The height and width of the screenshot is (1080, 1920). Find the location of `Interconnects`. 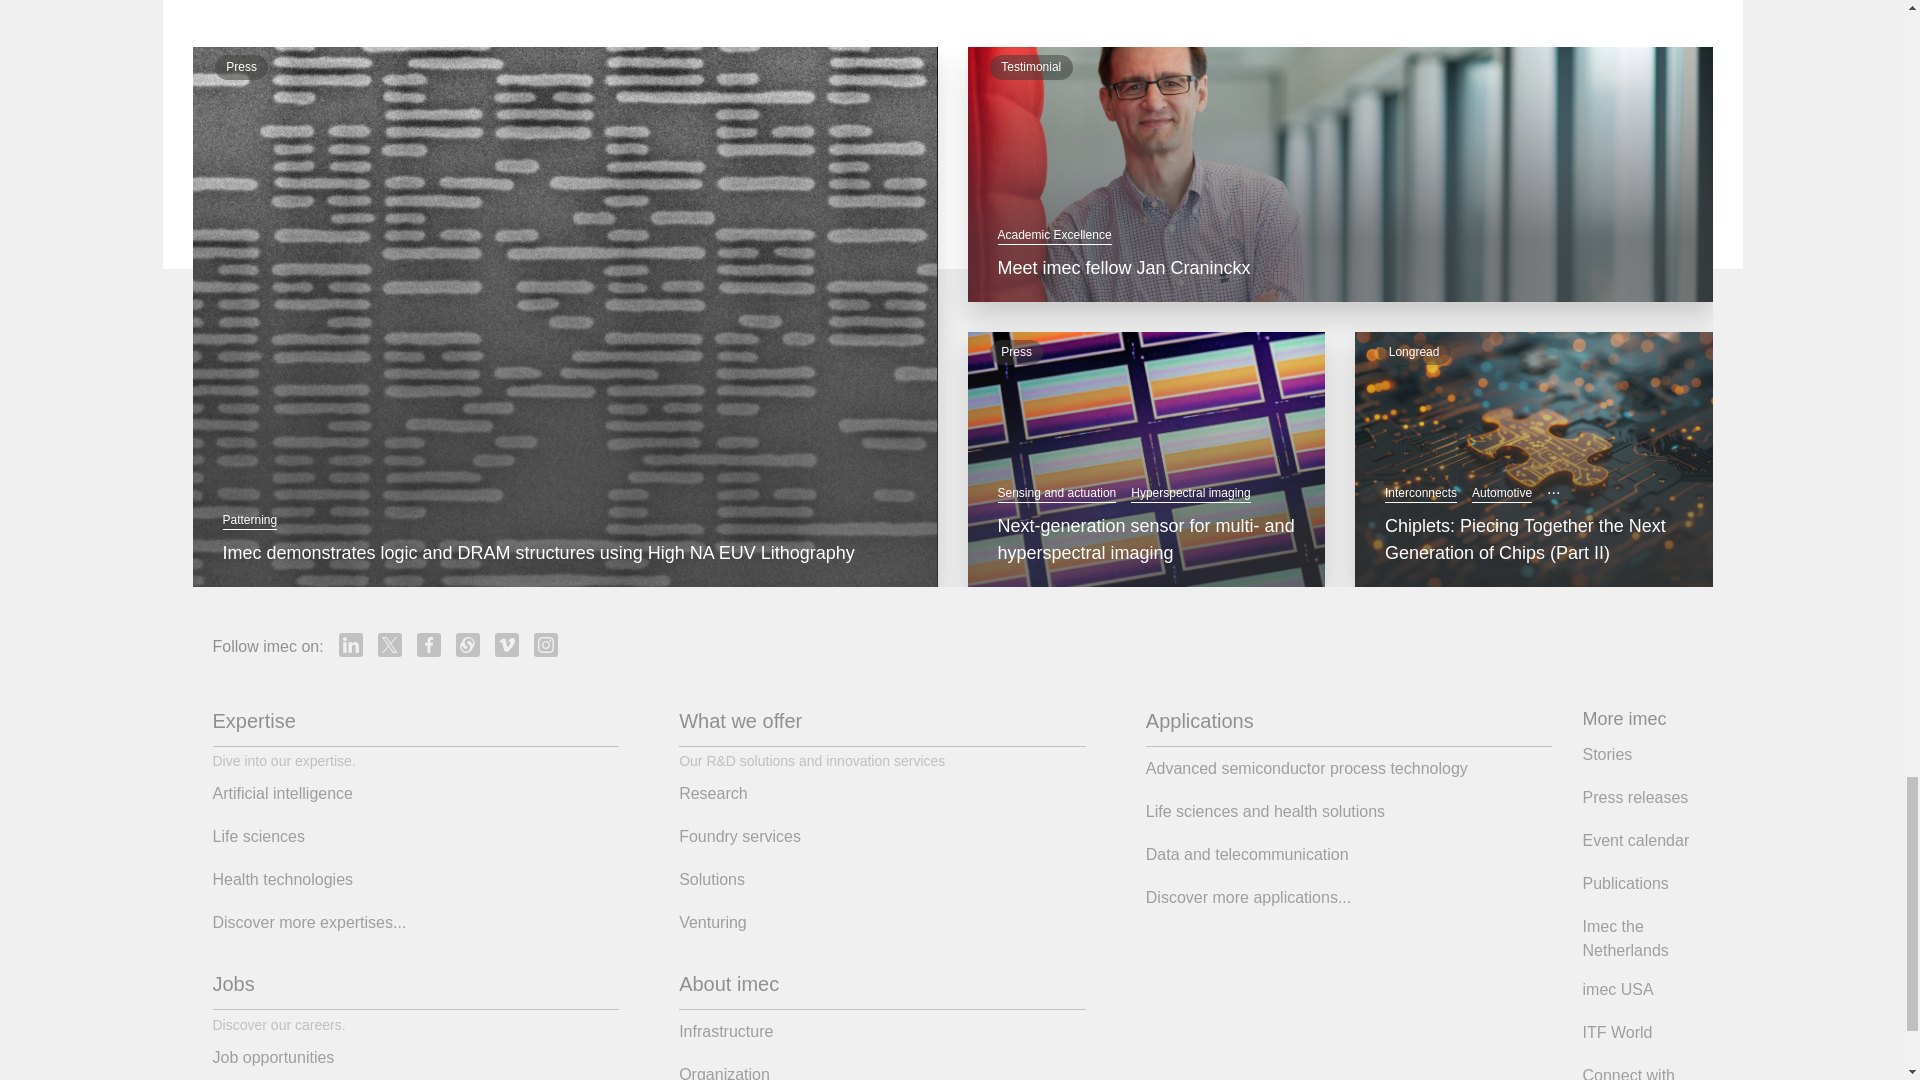

Interconnects is located at coordinates (1420, 493).